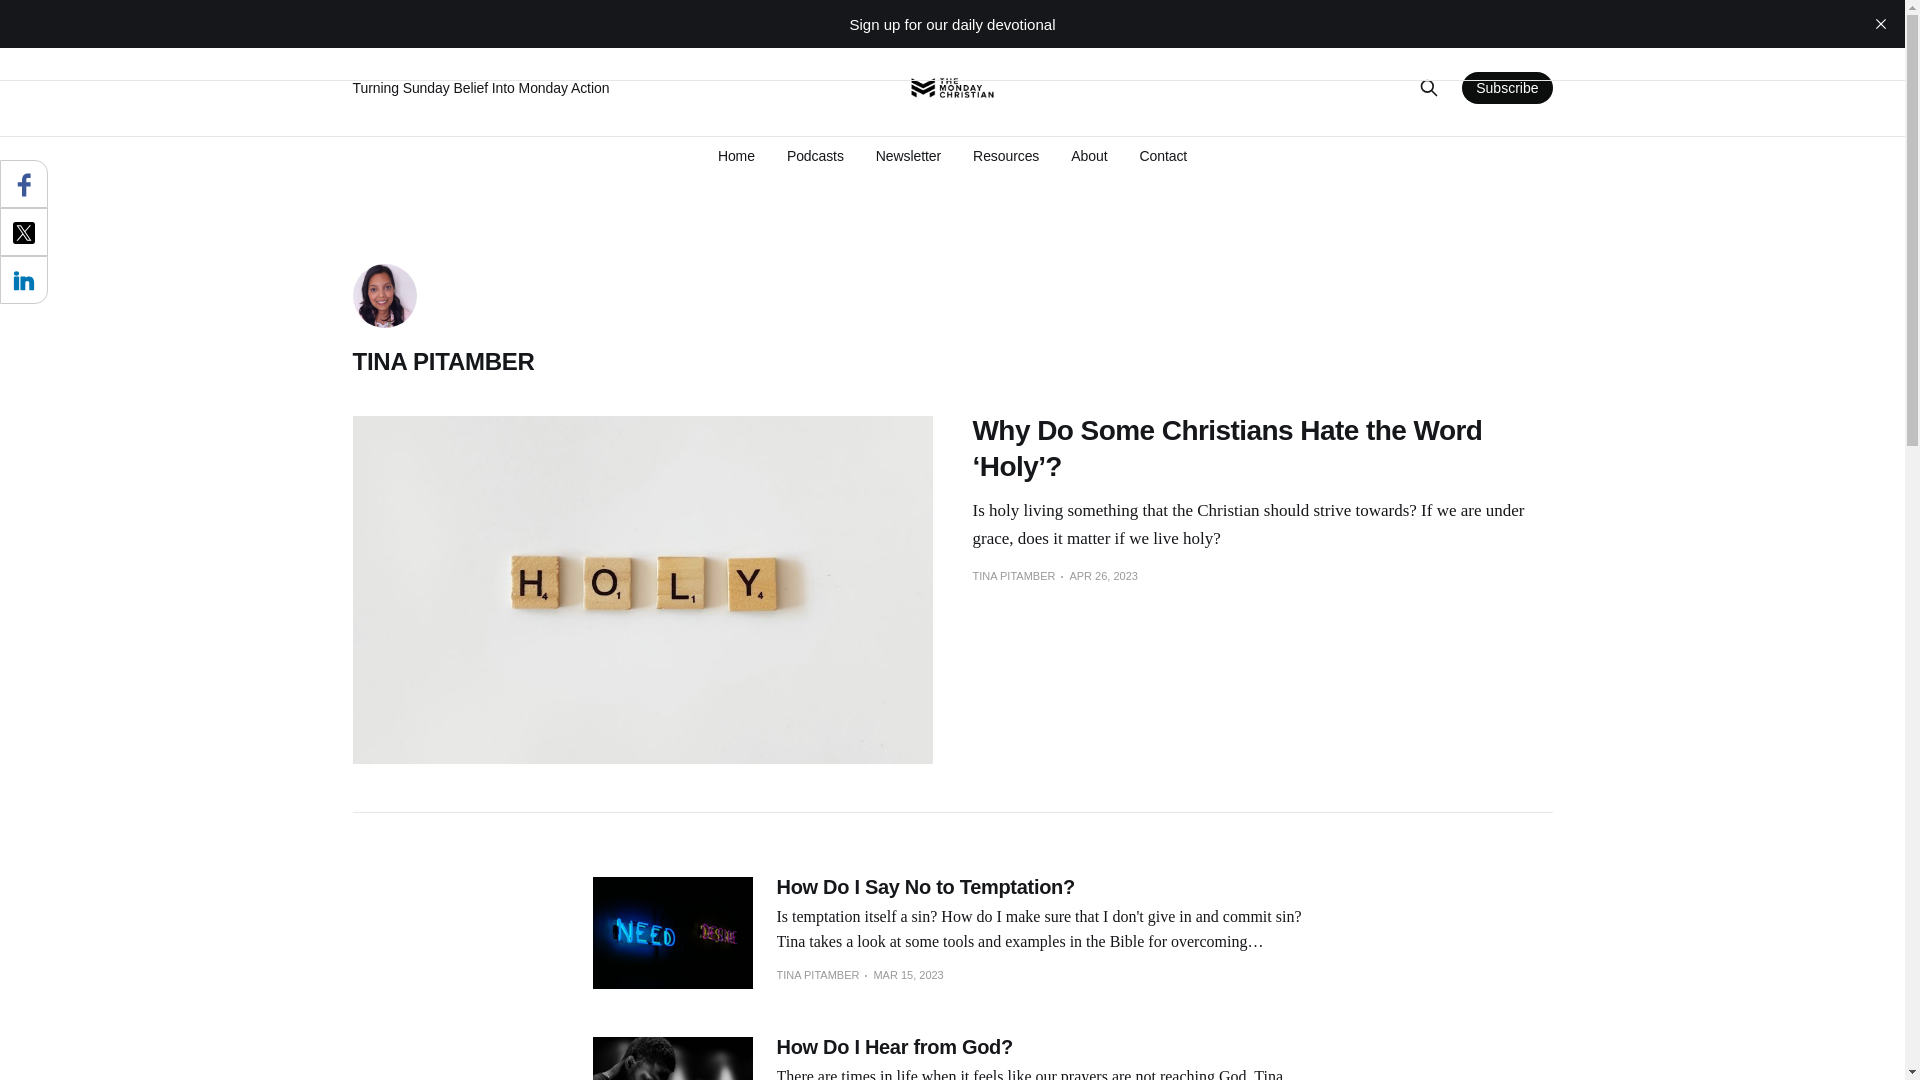 The height and width of the screenshot is (1080, 1920). What do you see at coordinates (1006, 156) in the screenshot?
I see `Resources` at bounding box center [1006, 156].